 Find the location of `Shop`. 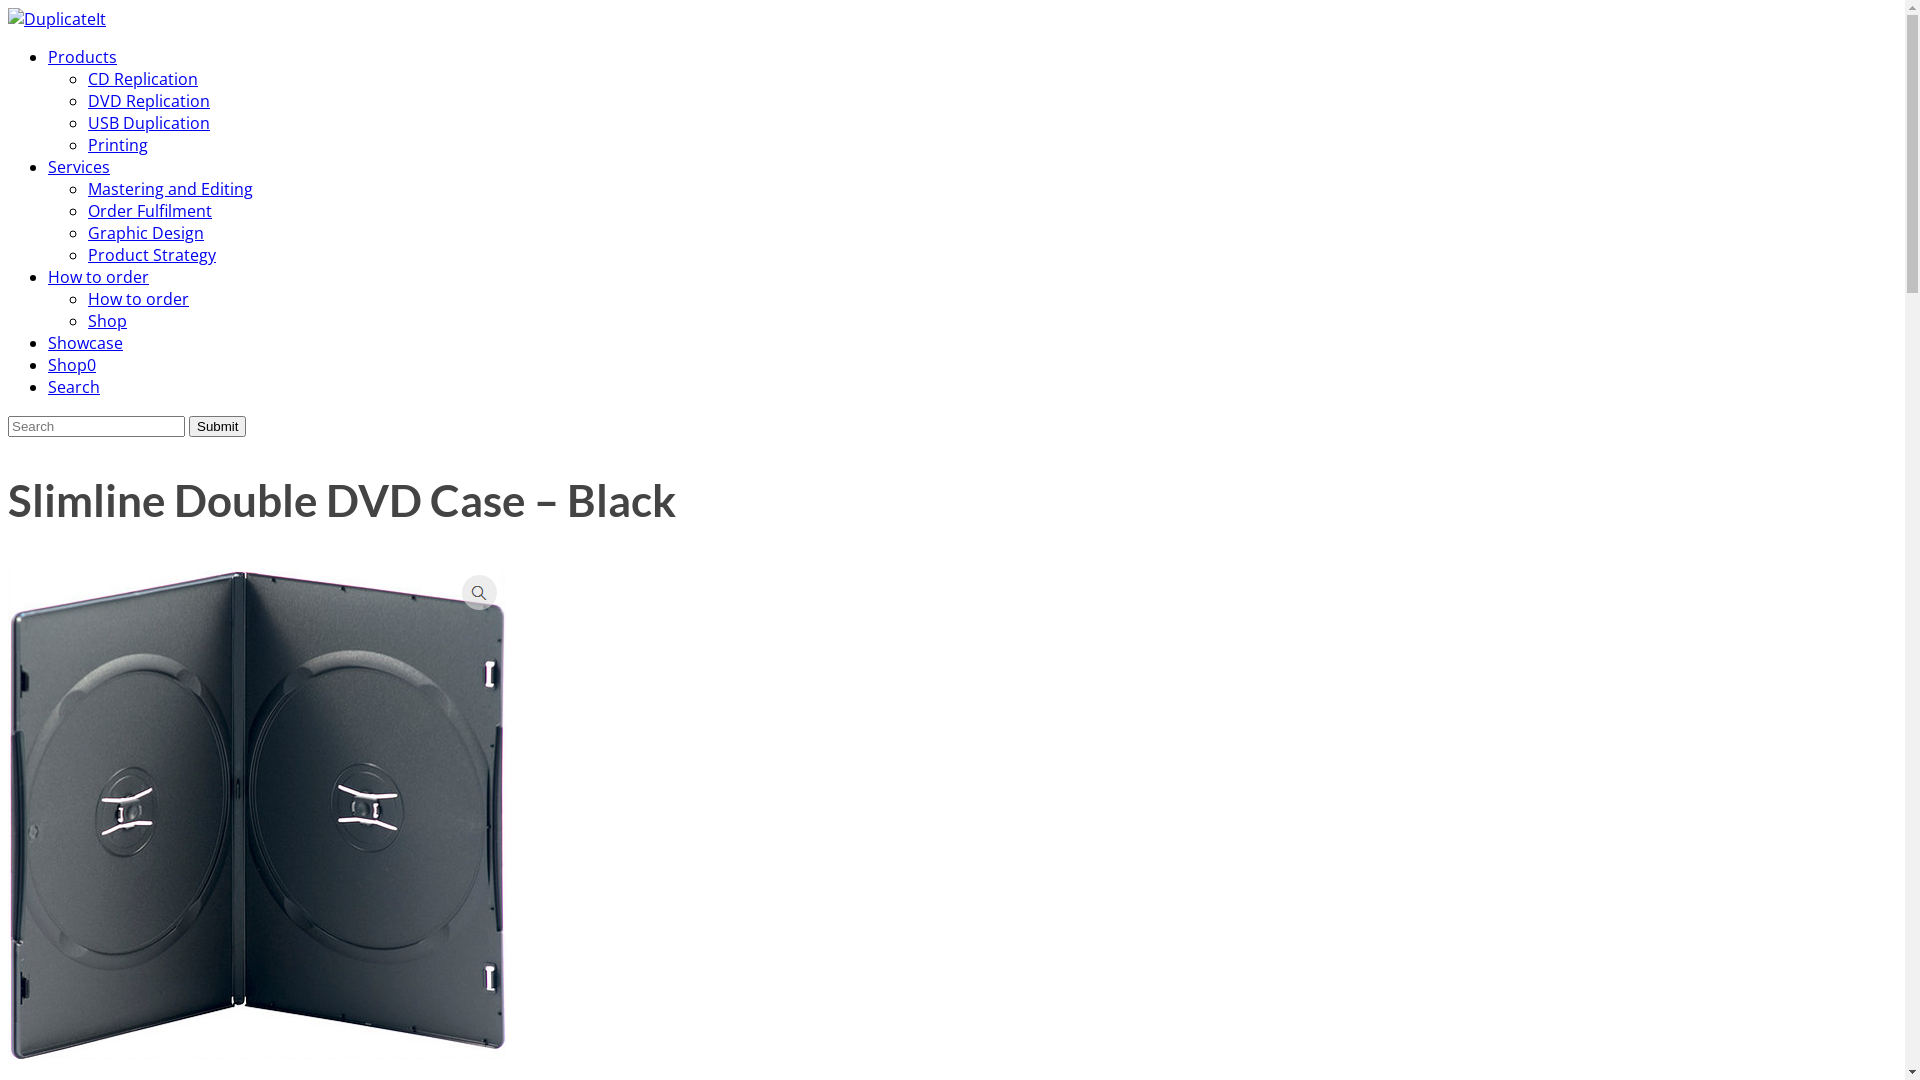

Shop is located at coordinates (108, 321).